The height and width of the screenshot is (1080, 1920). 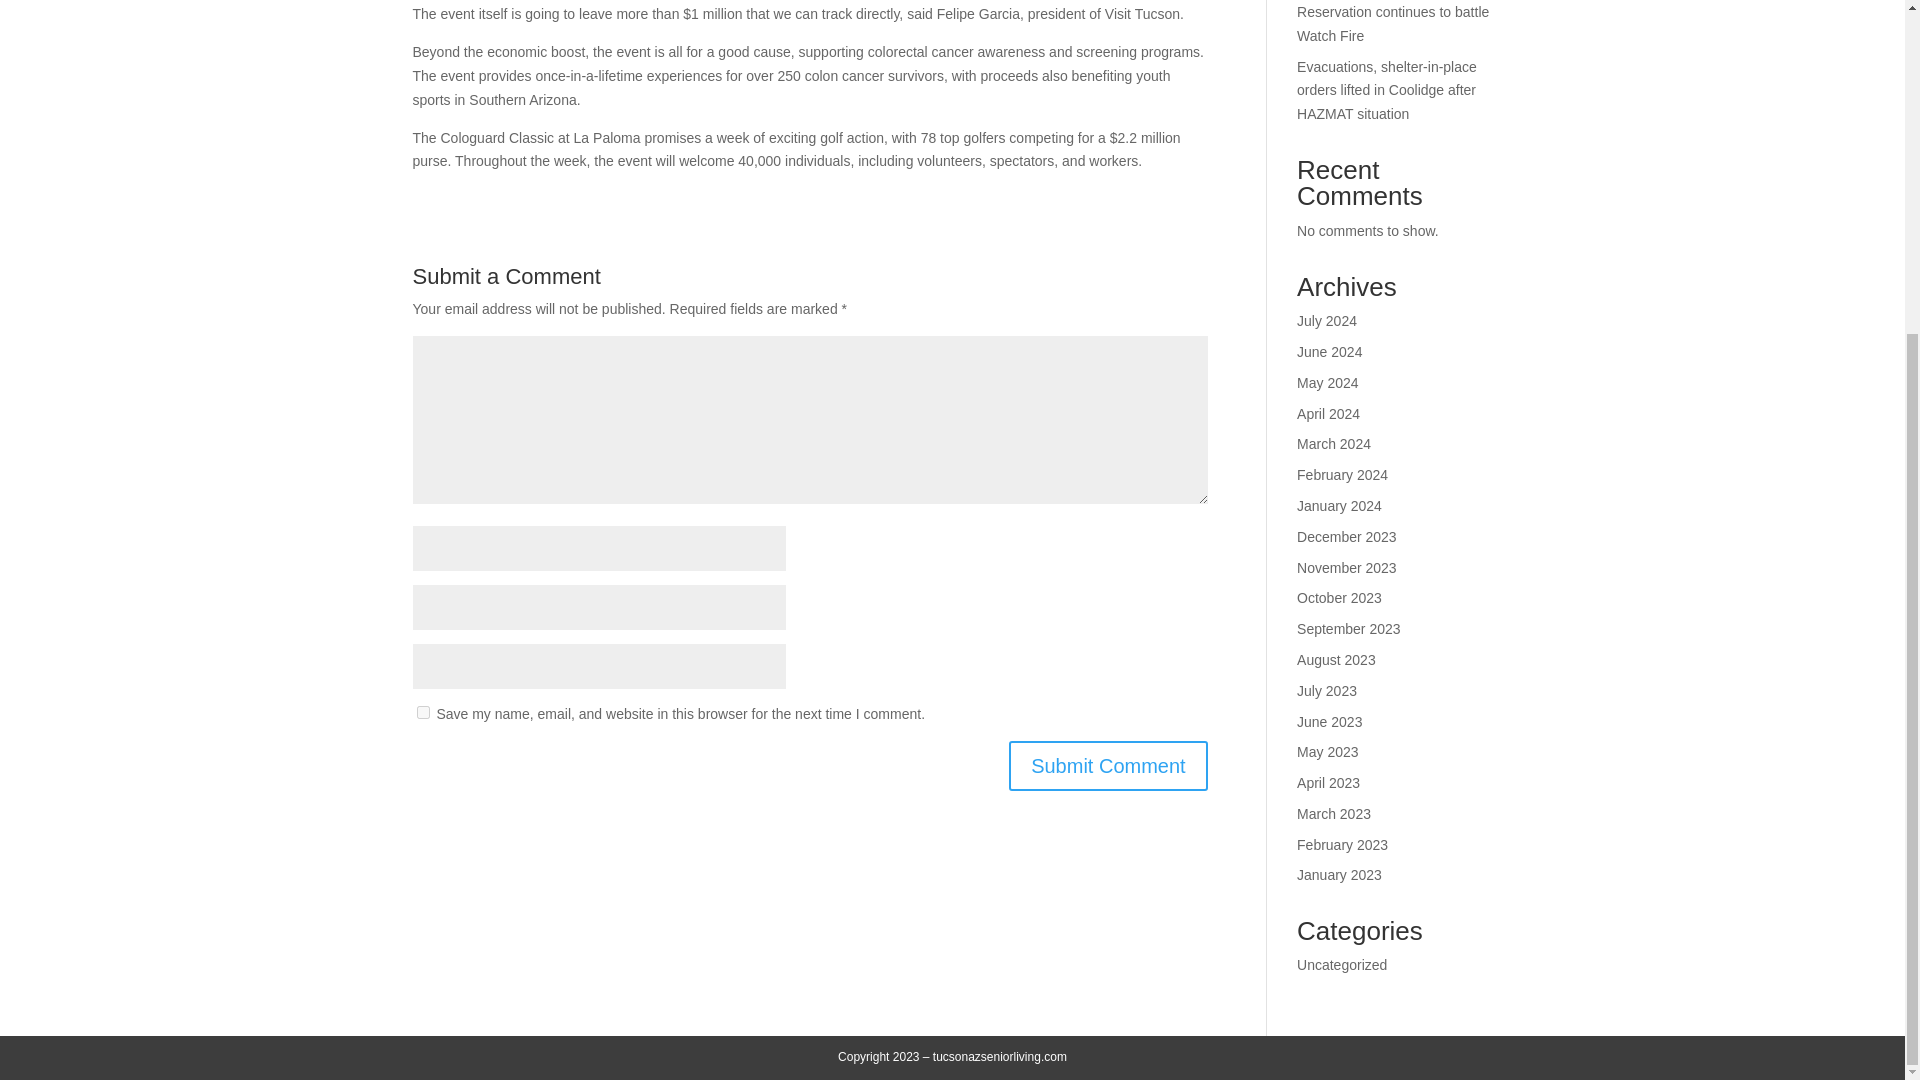 What do you see at coordinates (1347, 537) in the screenshot?
I see `December 2023` at bounding box center [1347, 537].